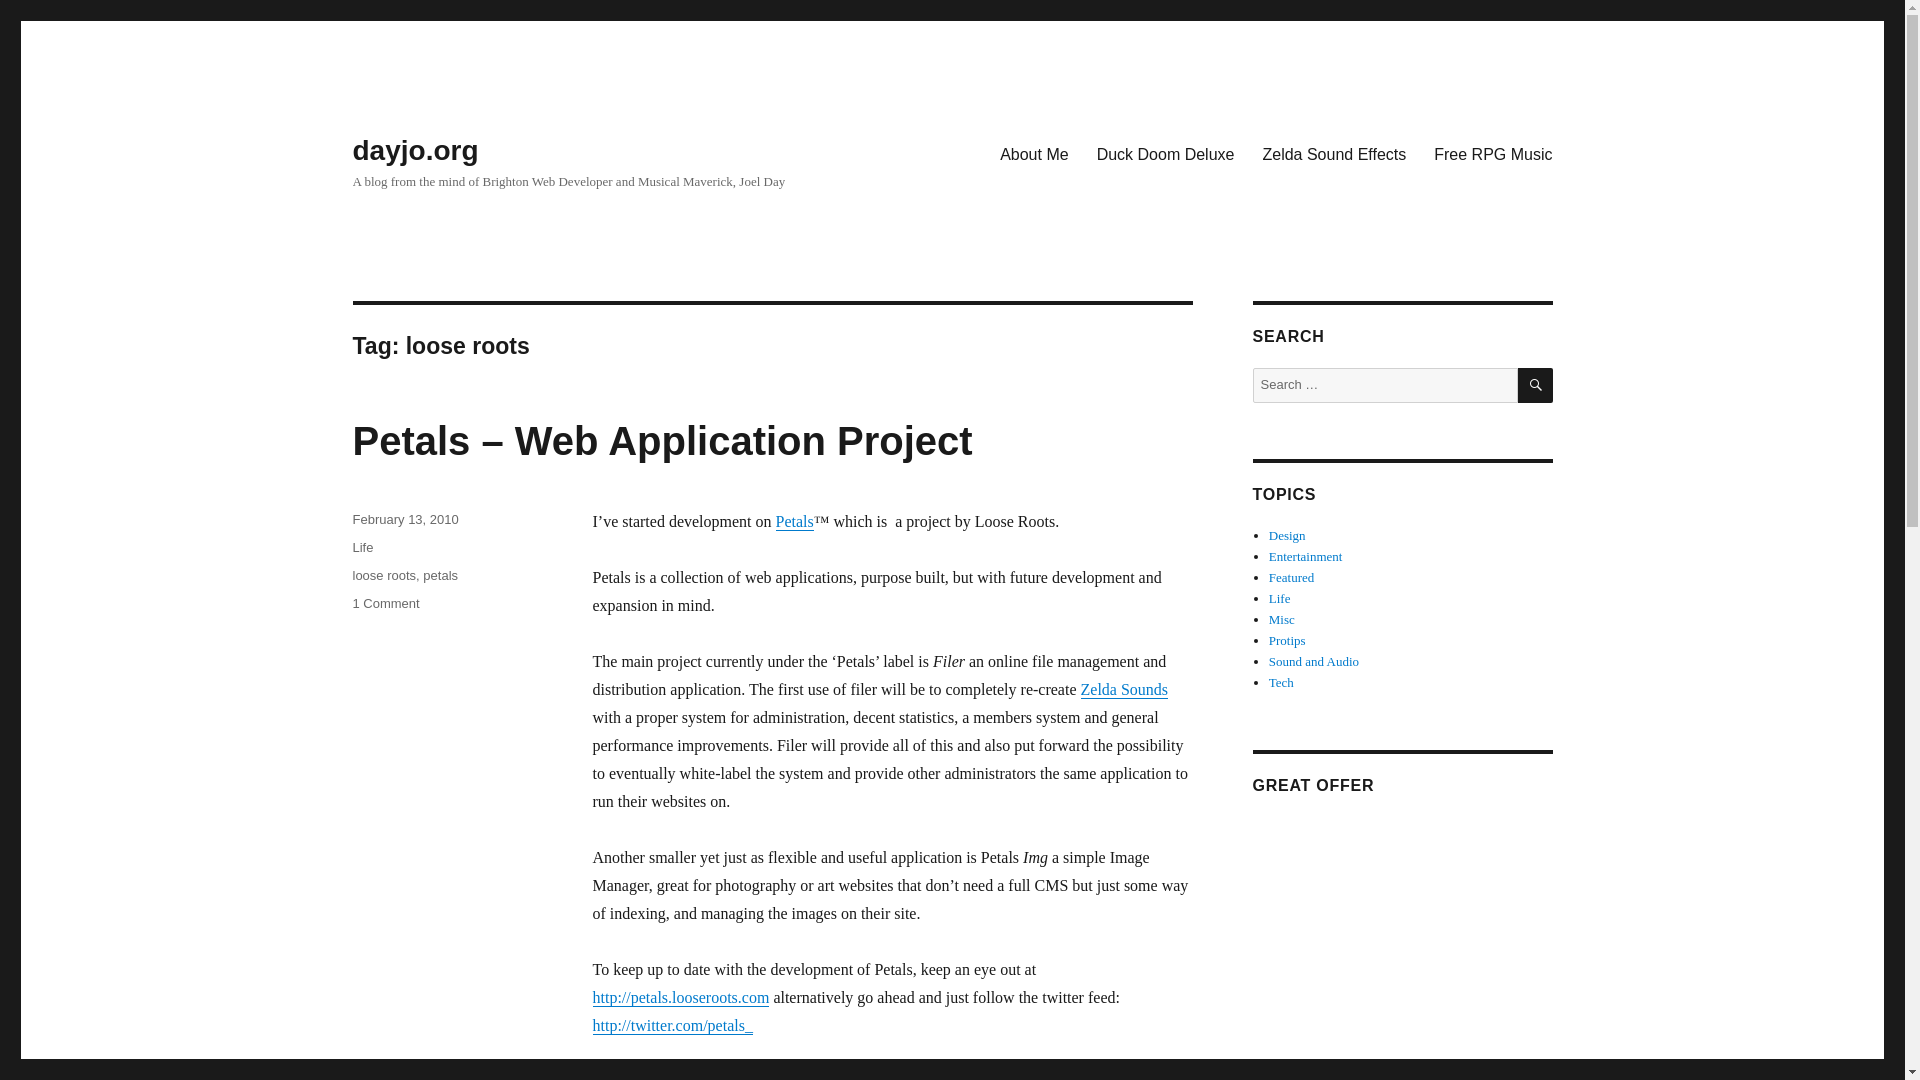 This screenshot has height=1080, width=1920. What do you see at coordinates (1034, 153) in the screenshot?
I see `About Me` at bounding box center [1034, 153].